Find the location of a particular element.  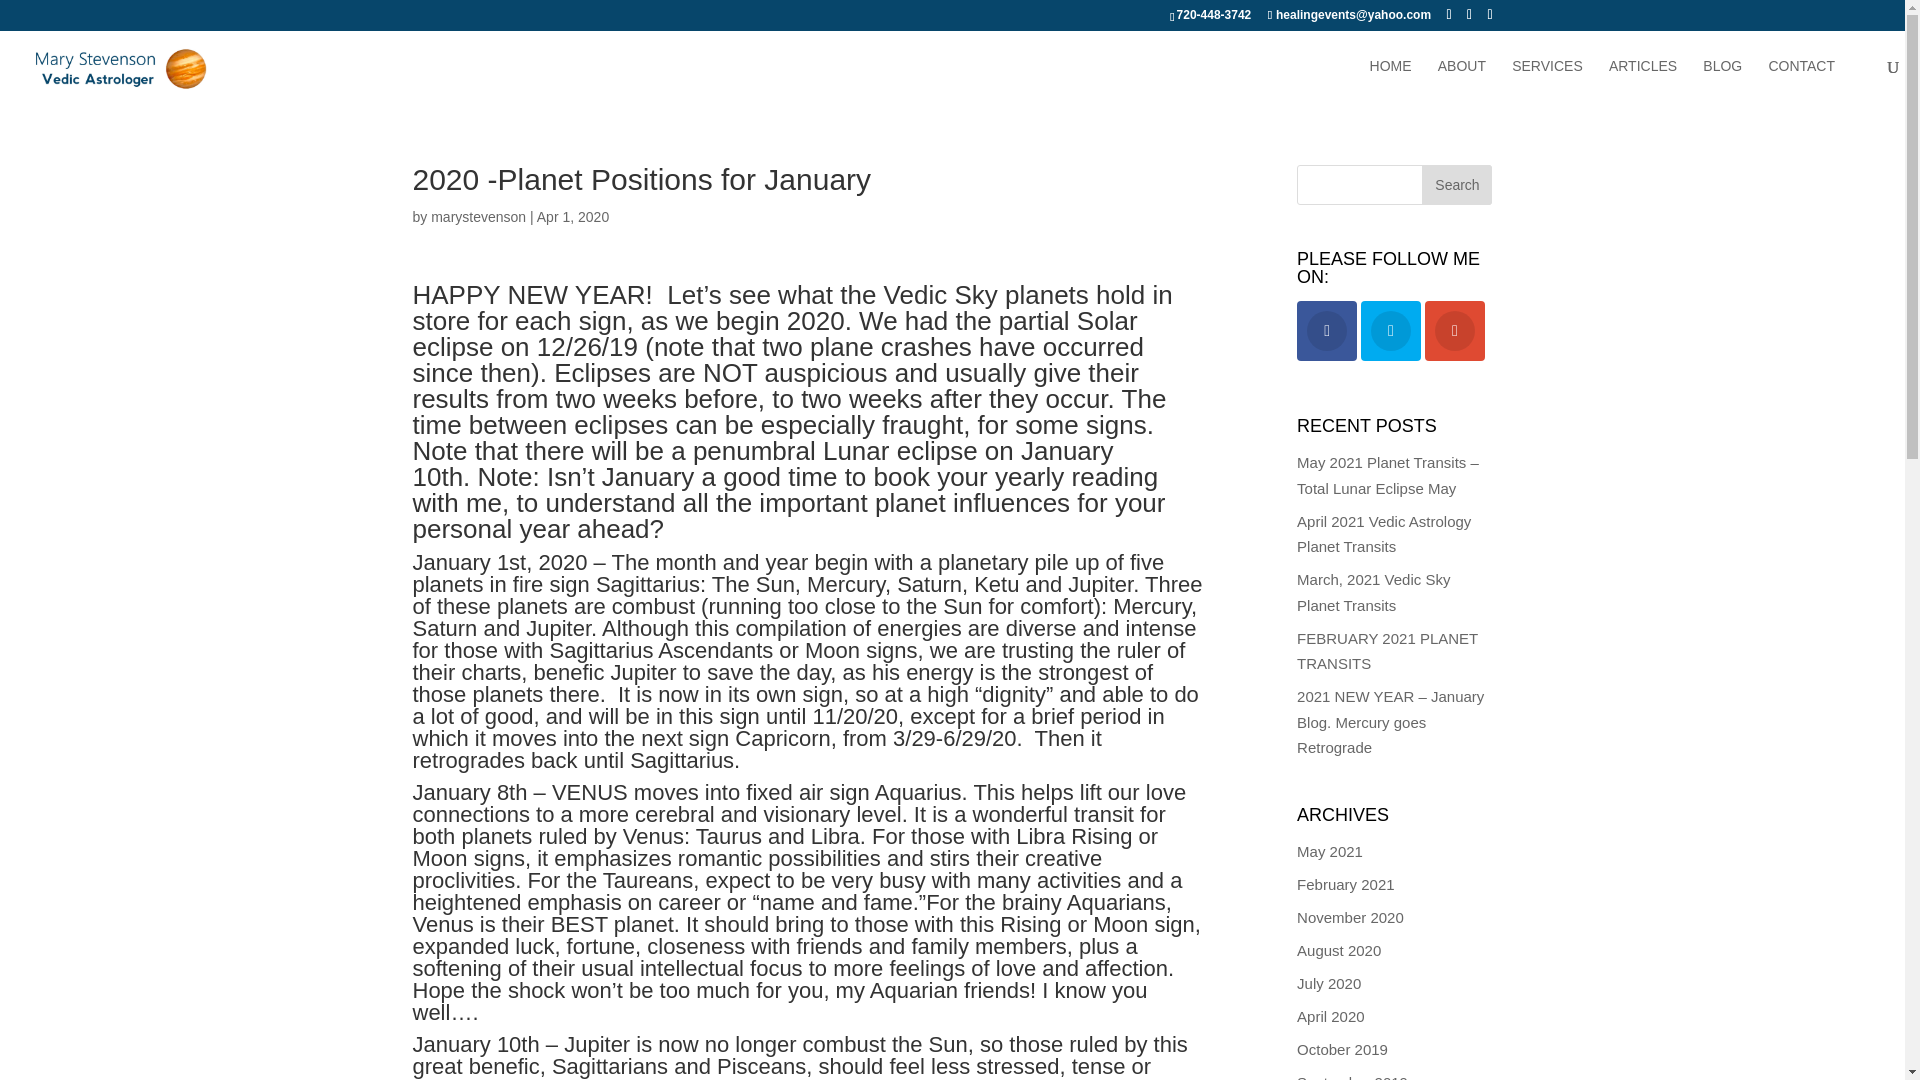

May 2021 is located at coordinates (1330, 851).